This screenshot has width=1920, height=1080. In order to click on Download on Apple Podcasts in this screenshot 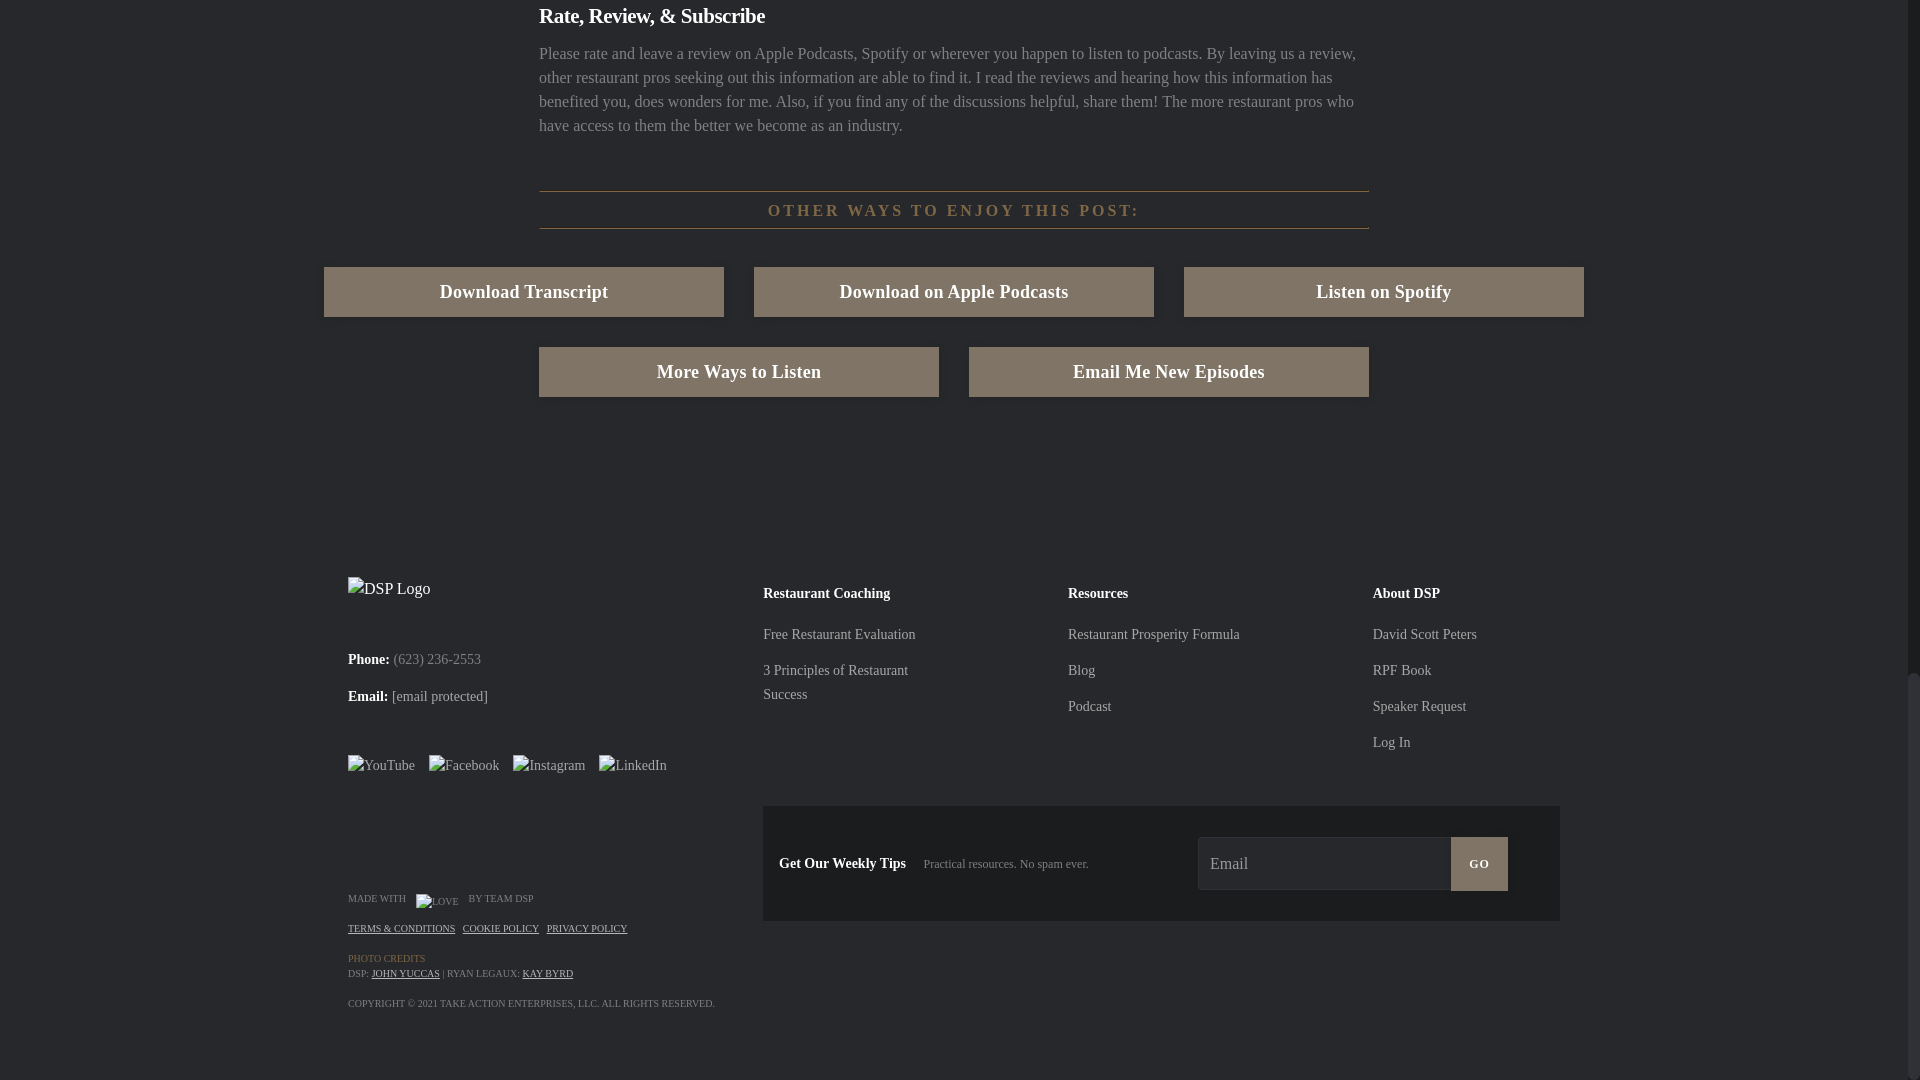, I will do `click(954, 292)`.